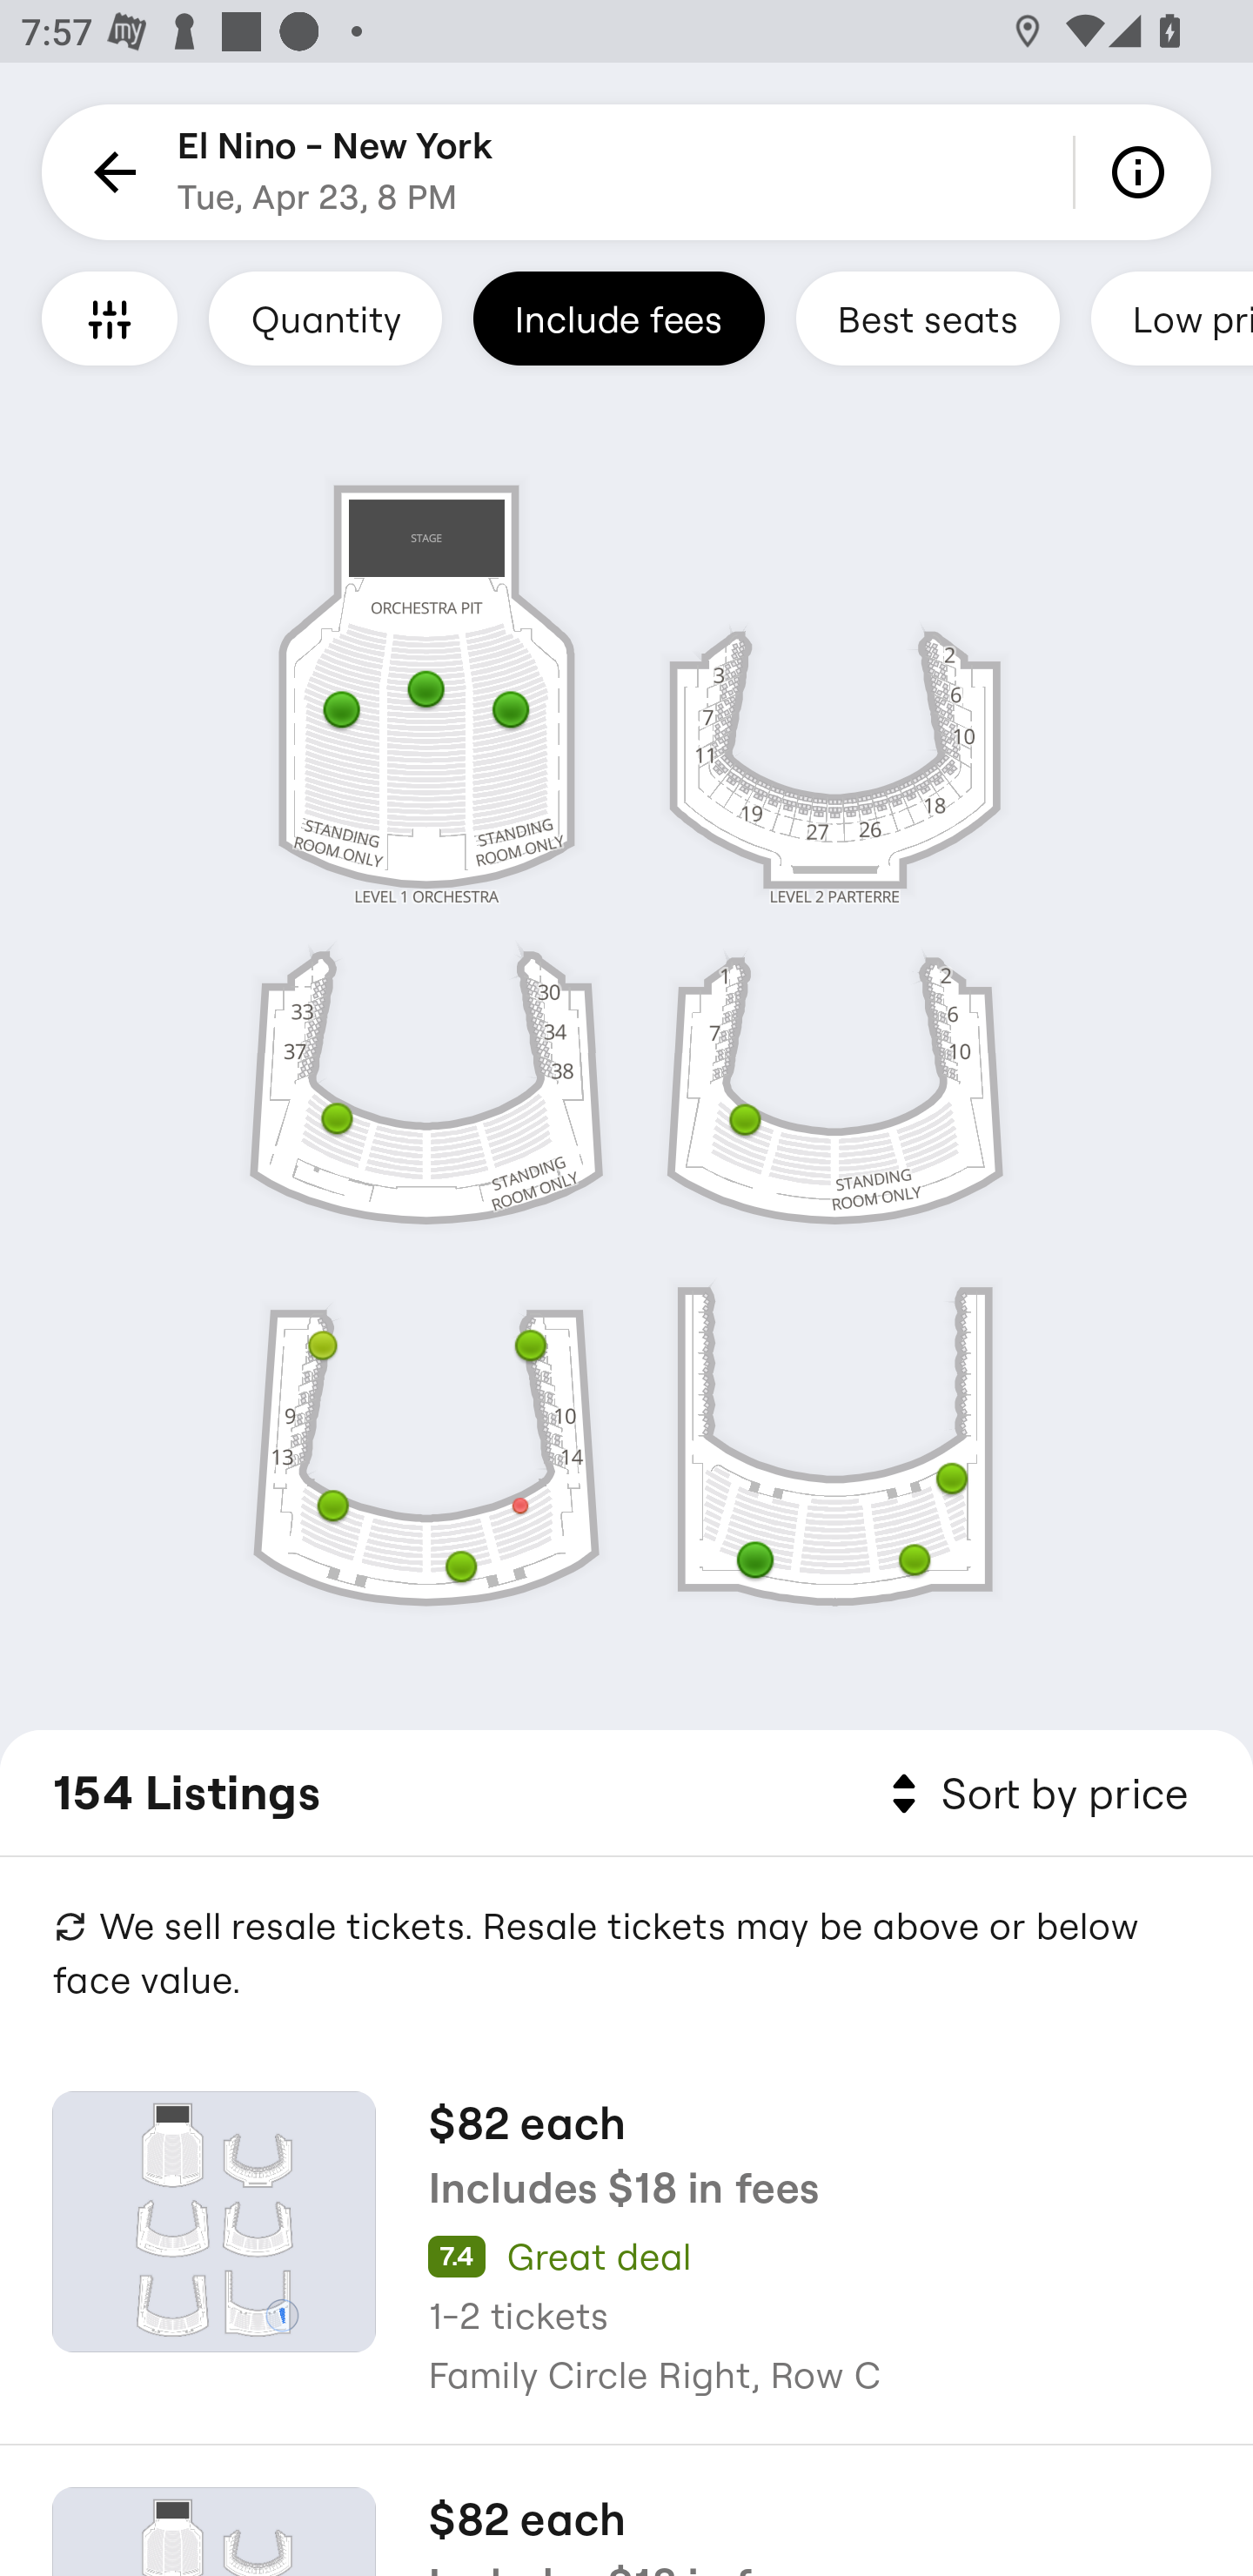 This screenshot has width=1253, height=2576. I want to click on Include fees, so click(619, 318).